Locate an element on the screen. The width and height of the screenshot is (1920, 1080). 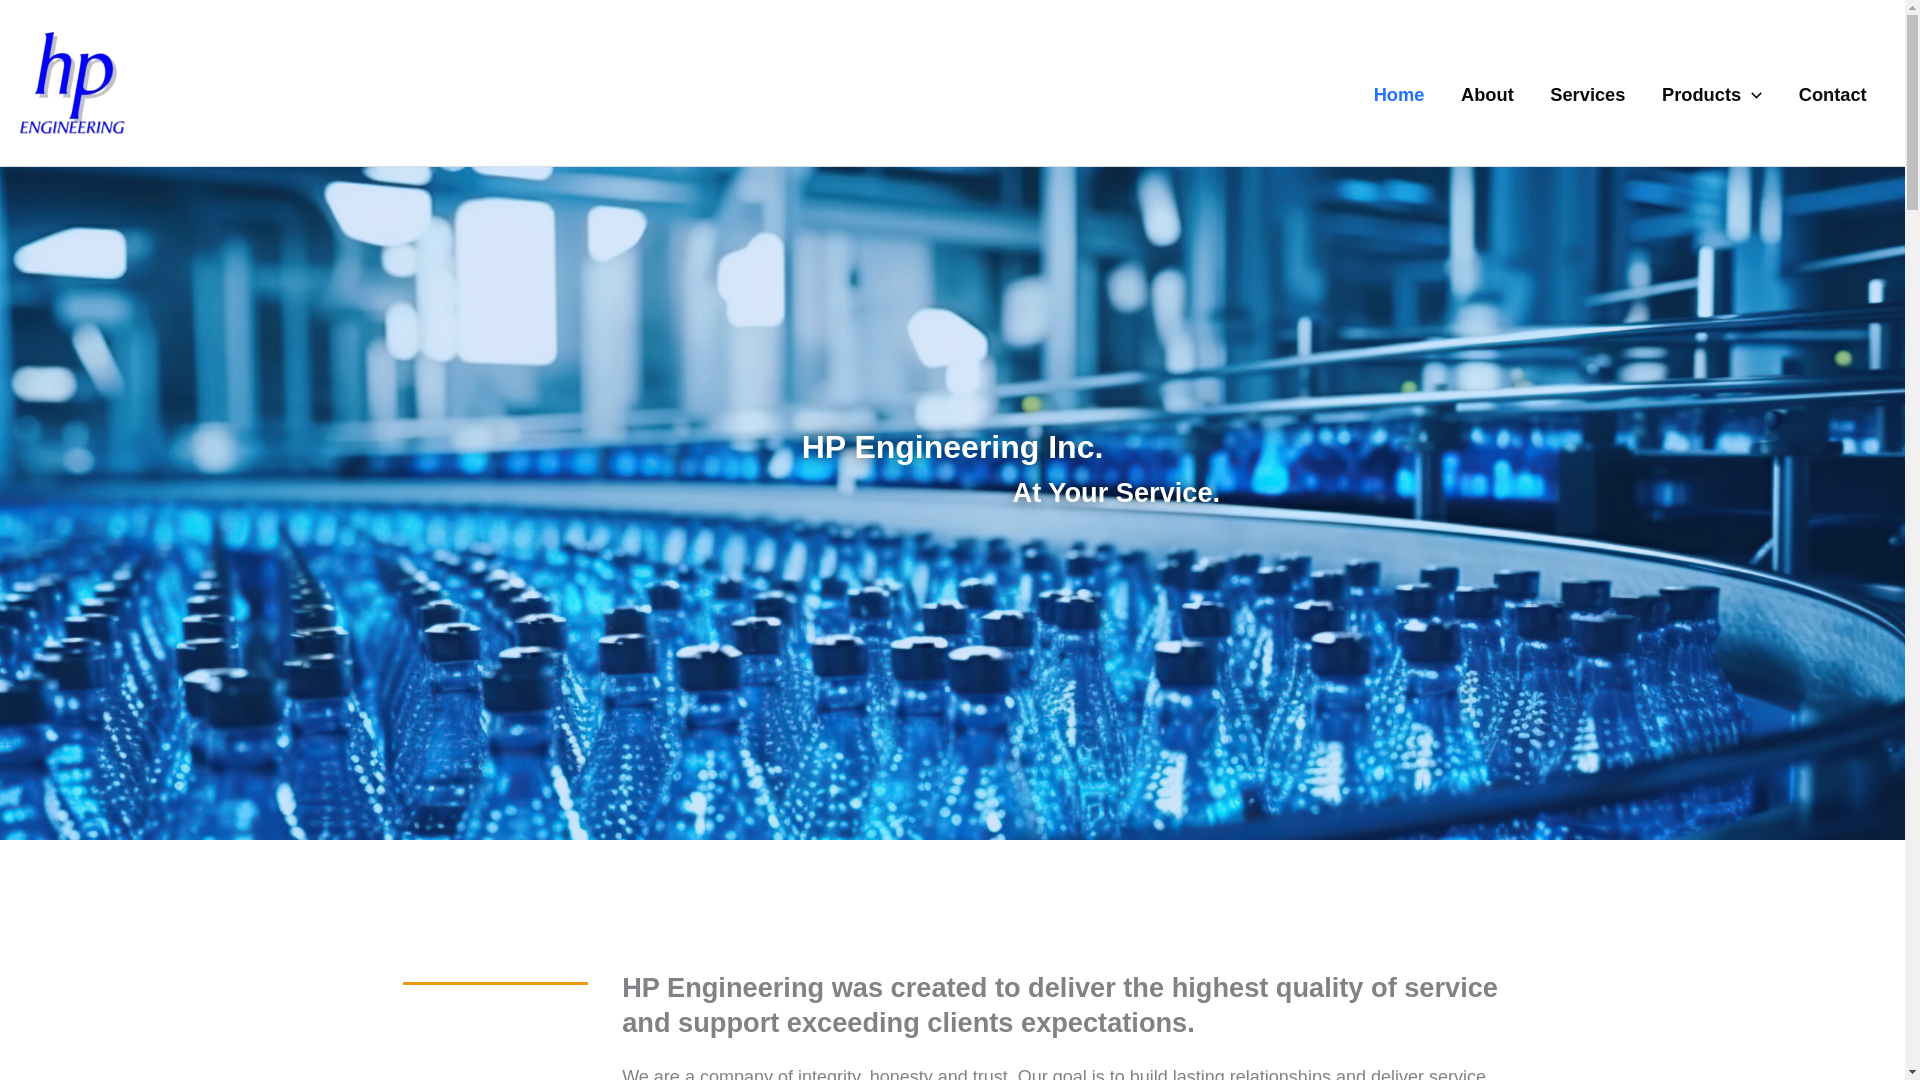
About is located at coordinates (1488, 82).